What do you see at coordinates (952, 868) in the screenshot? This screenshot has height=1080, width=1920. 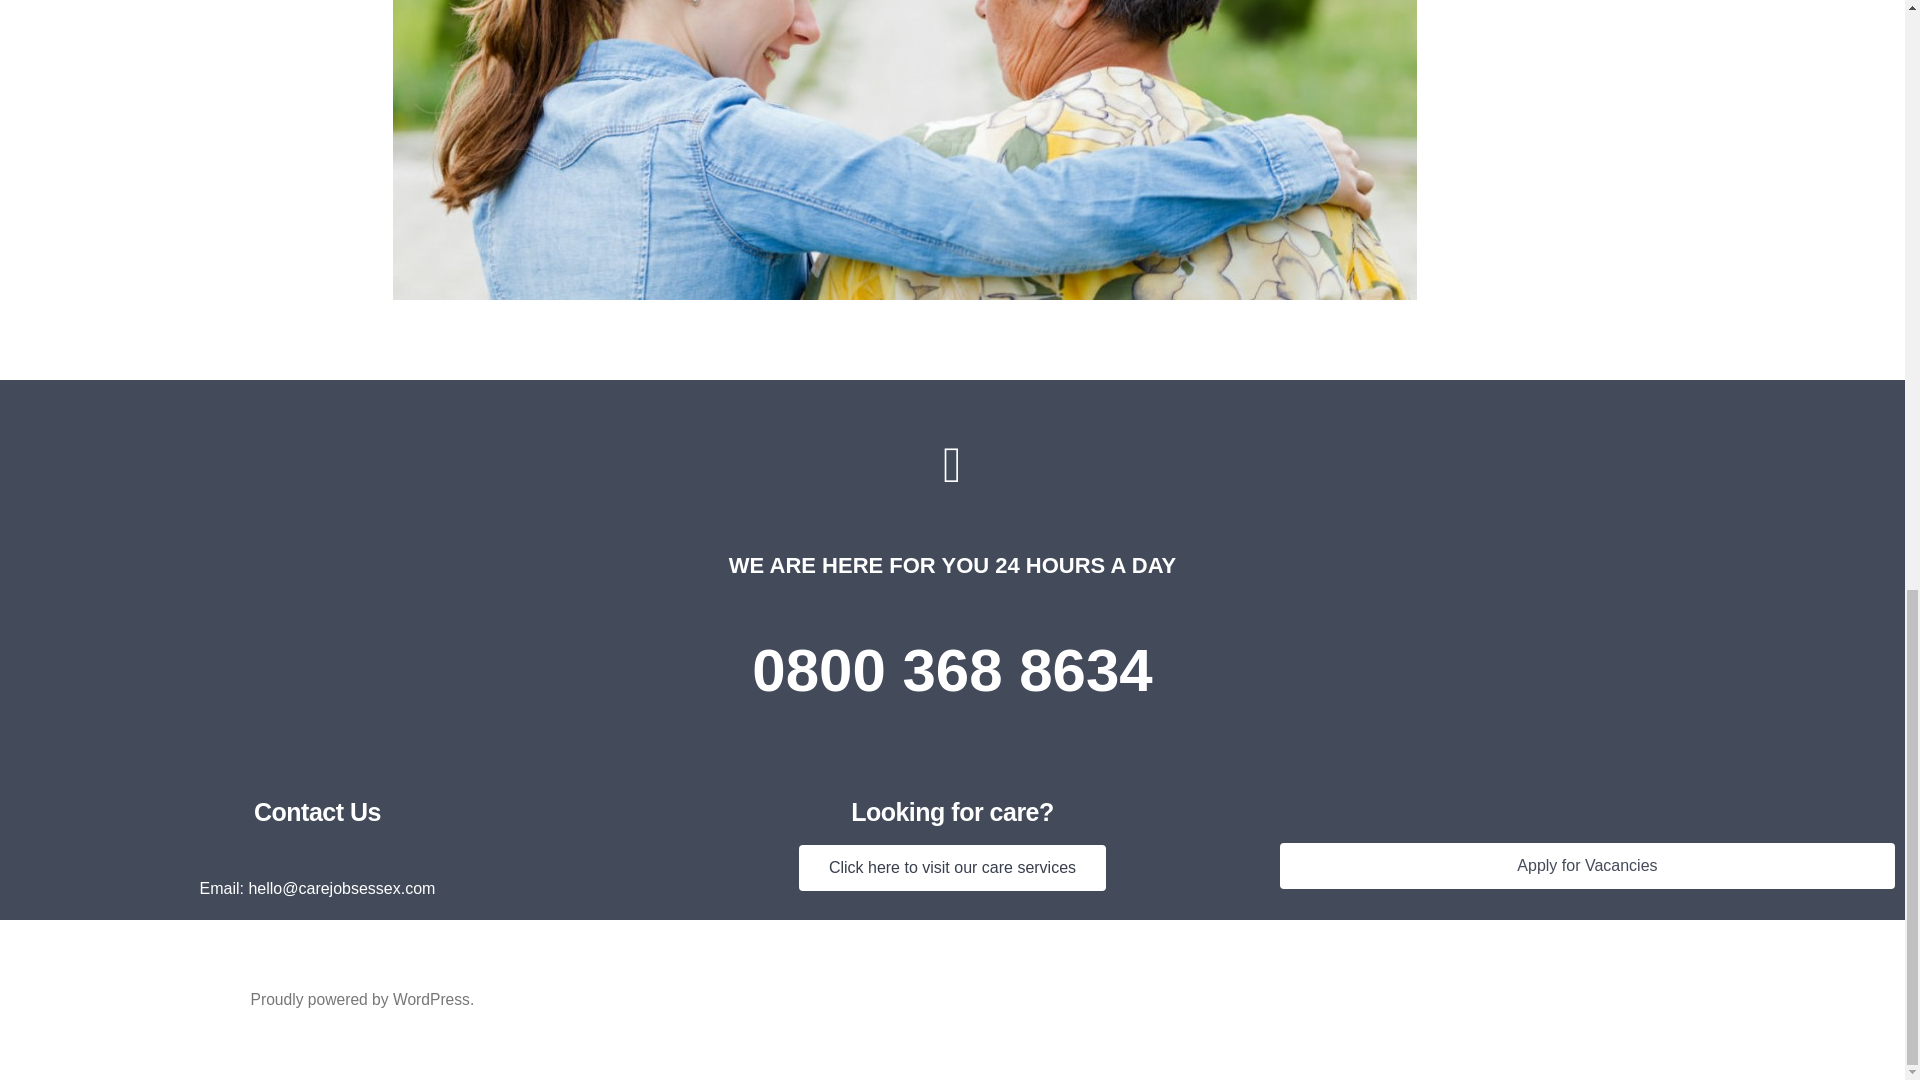 I see `Click here to visit our care services` at bounding box center [952, 868].